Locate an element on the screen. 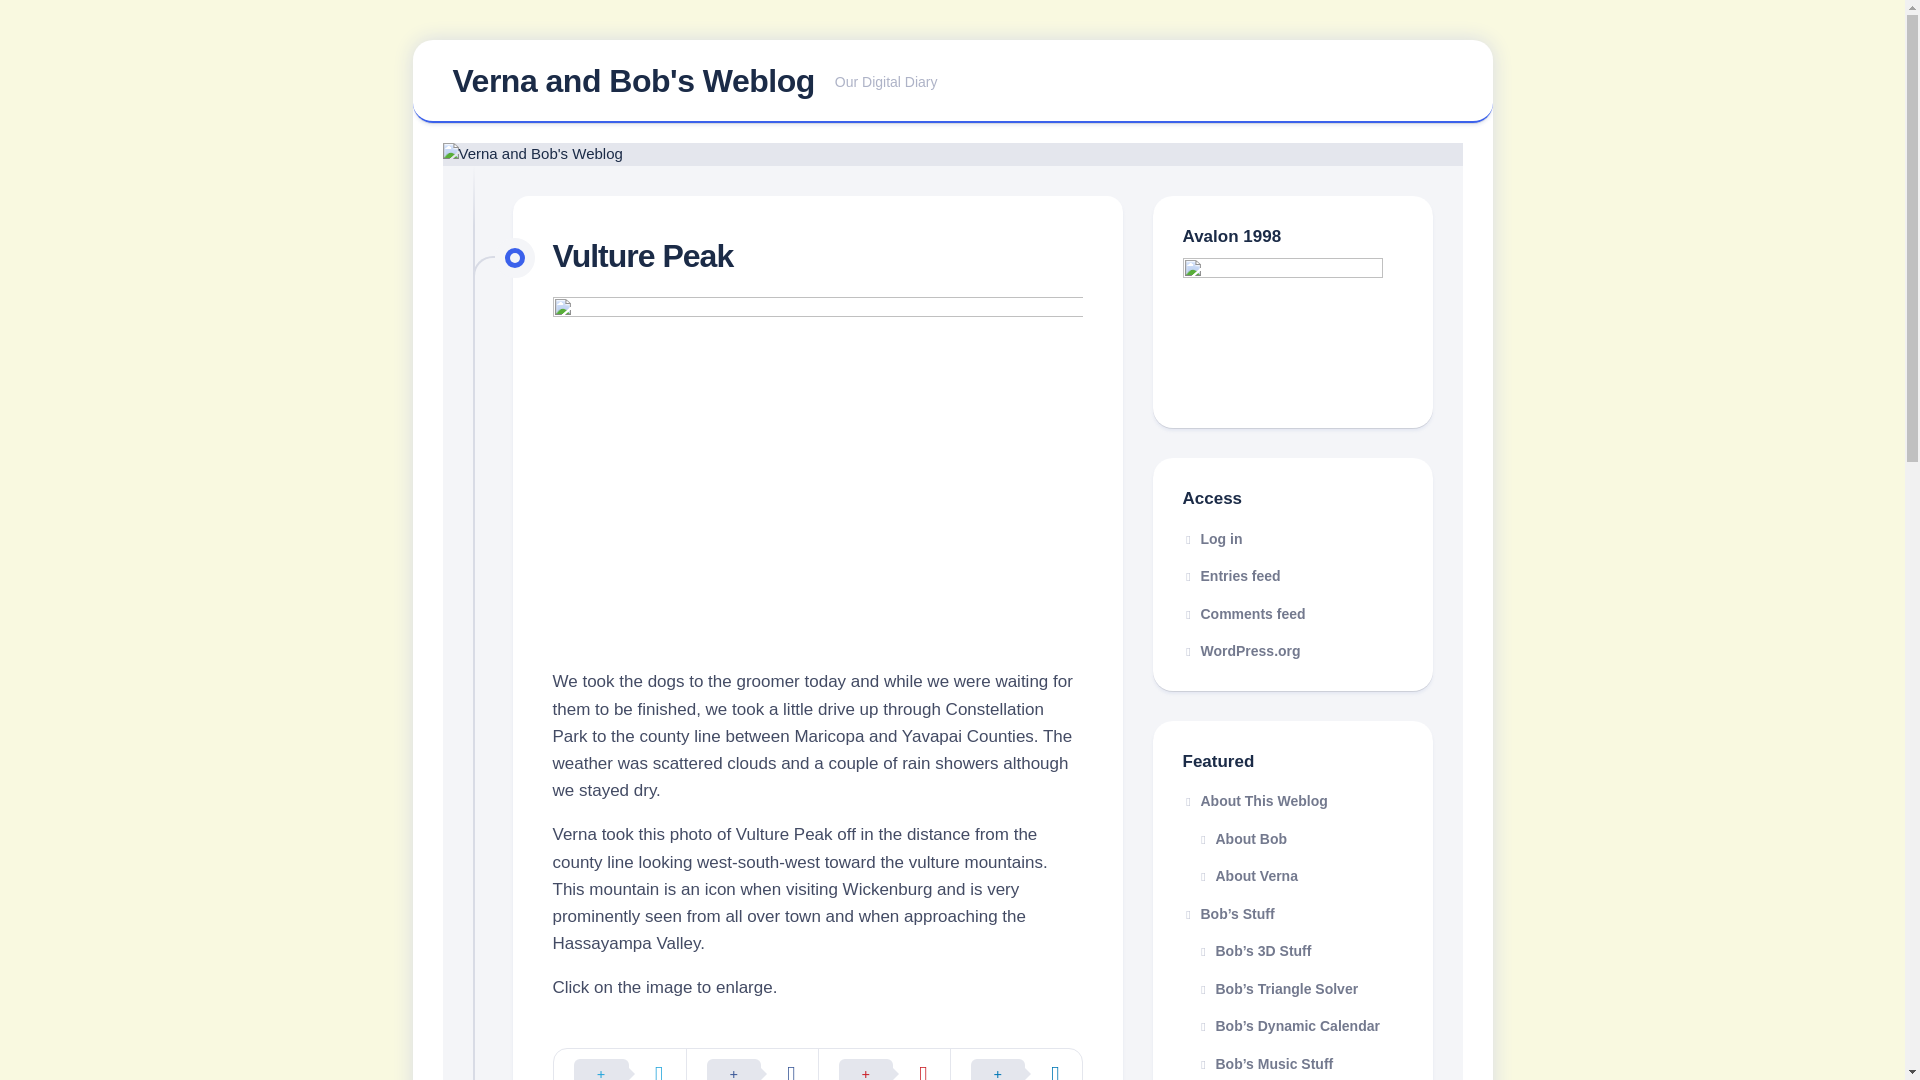 This screenshot has height=1080, width=1920. WordPress.org is located at coordinates (1240, 650).